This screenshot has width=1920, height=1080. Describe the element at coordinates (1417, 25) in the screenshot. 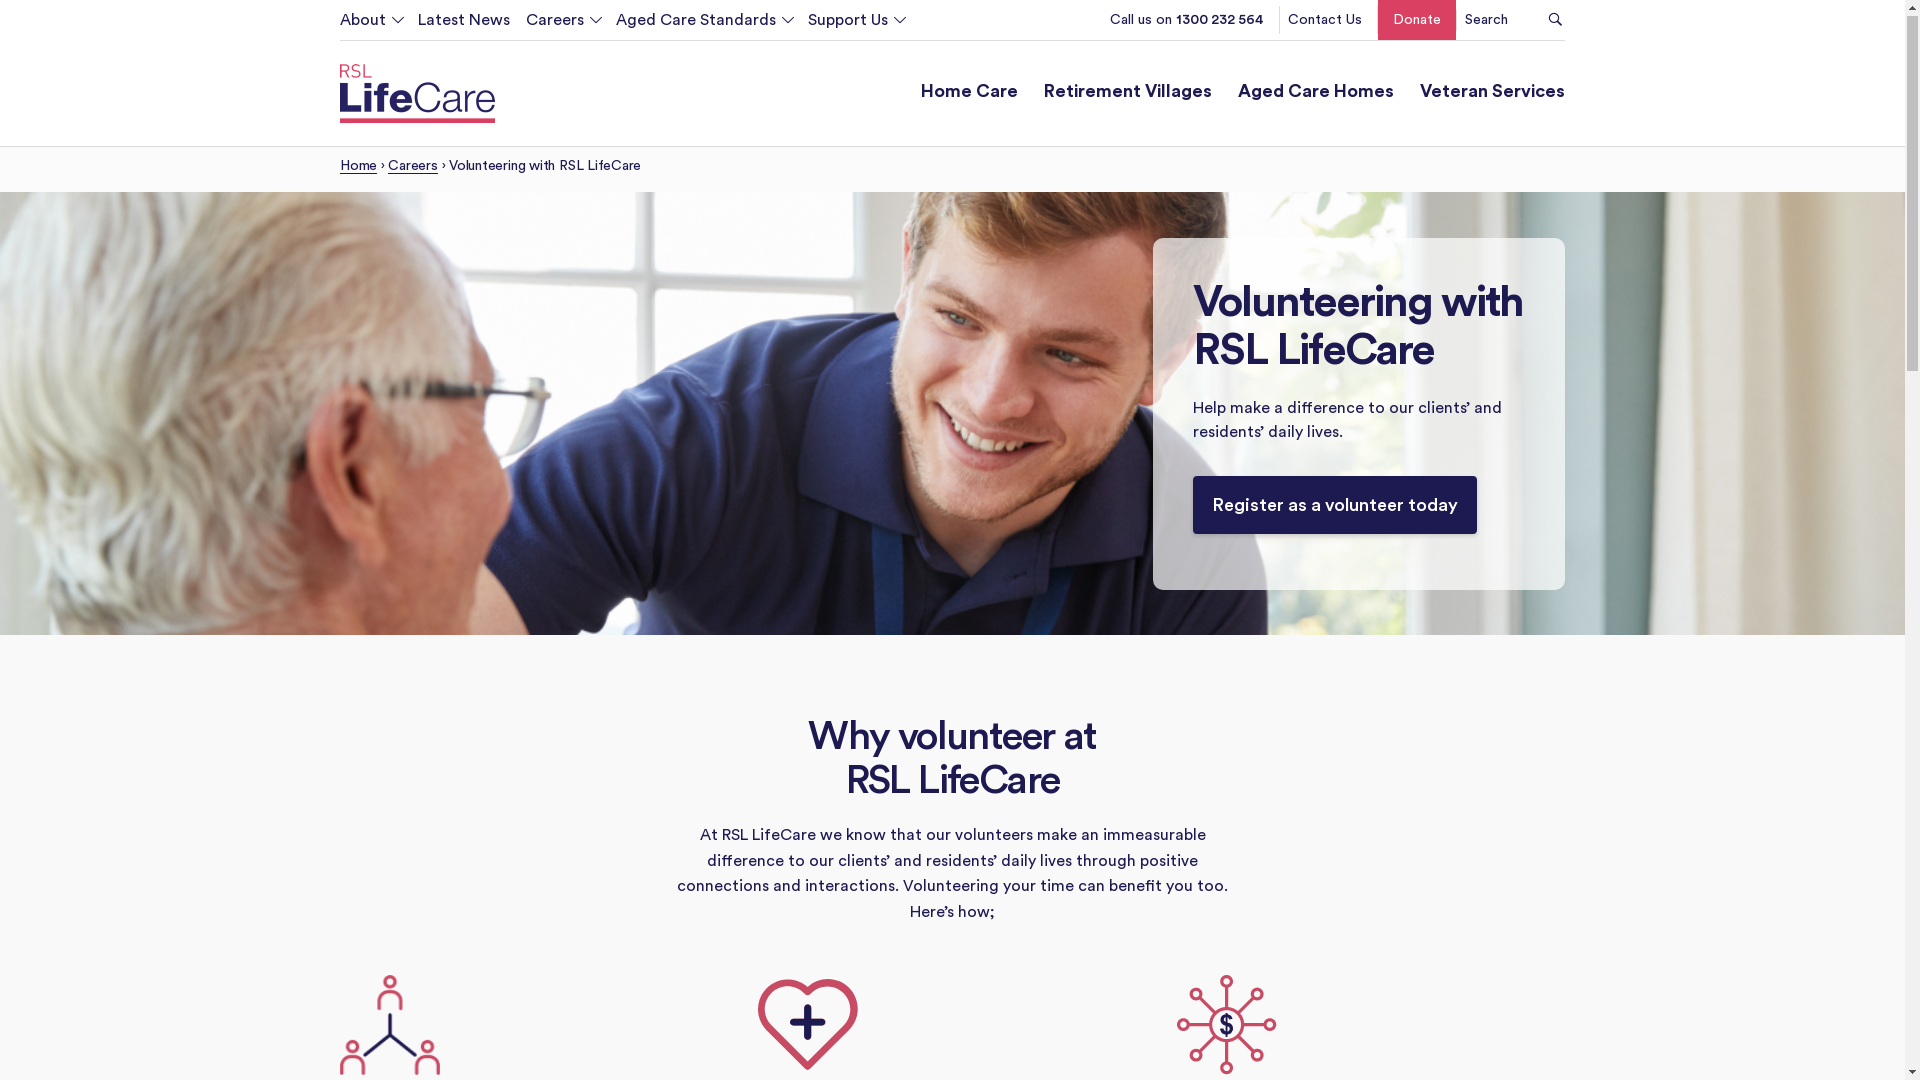

I see `Donate` at that location.